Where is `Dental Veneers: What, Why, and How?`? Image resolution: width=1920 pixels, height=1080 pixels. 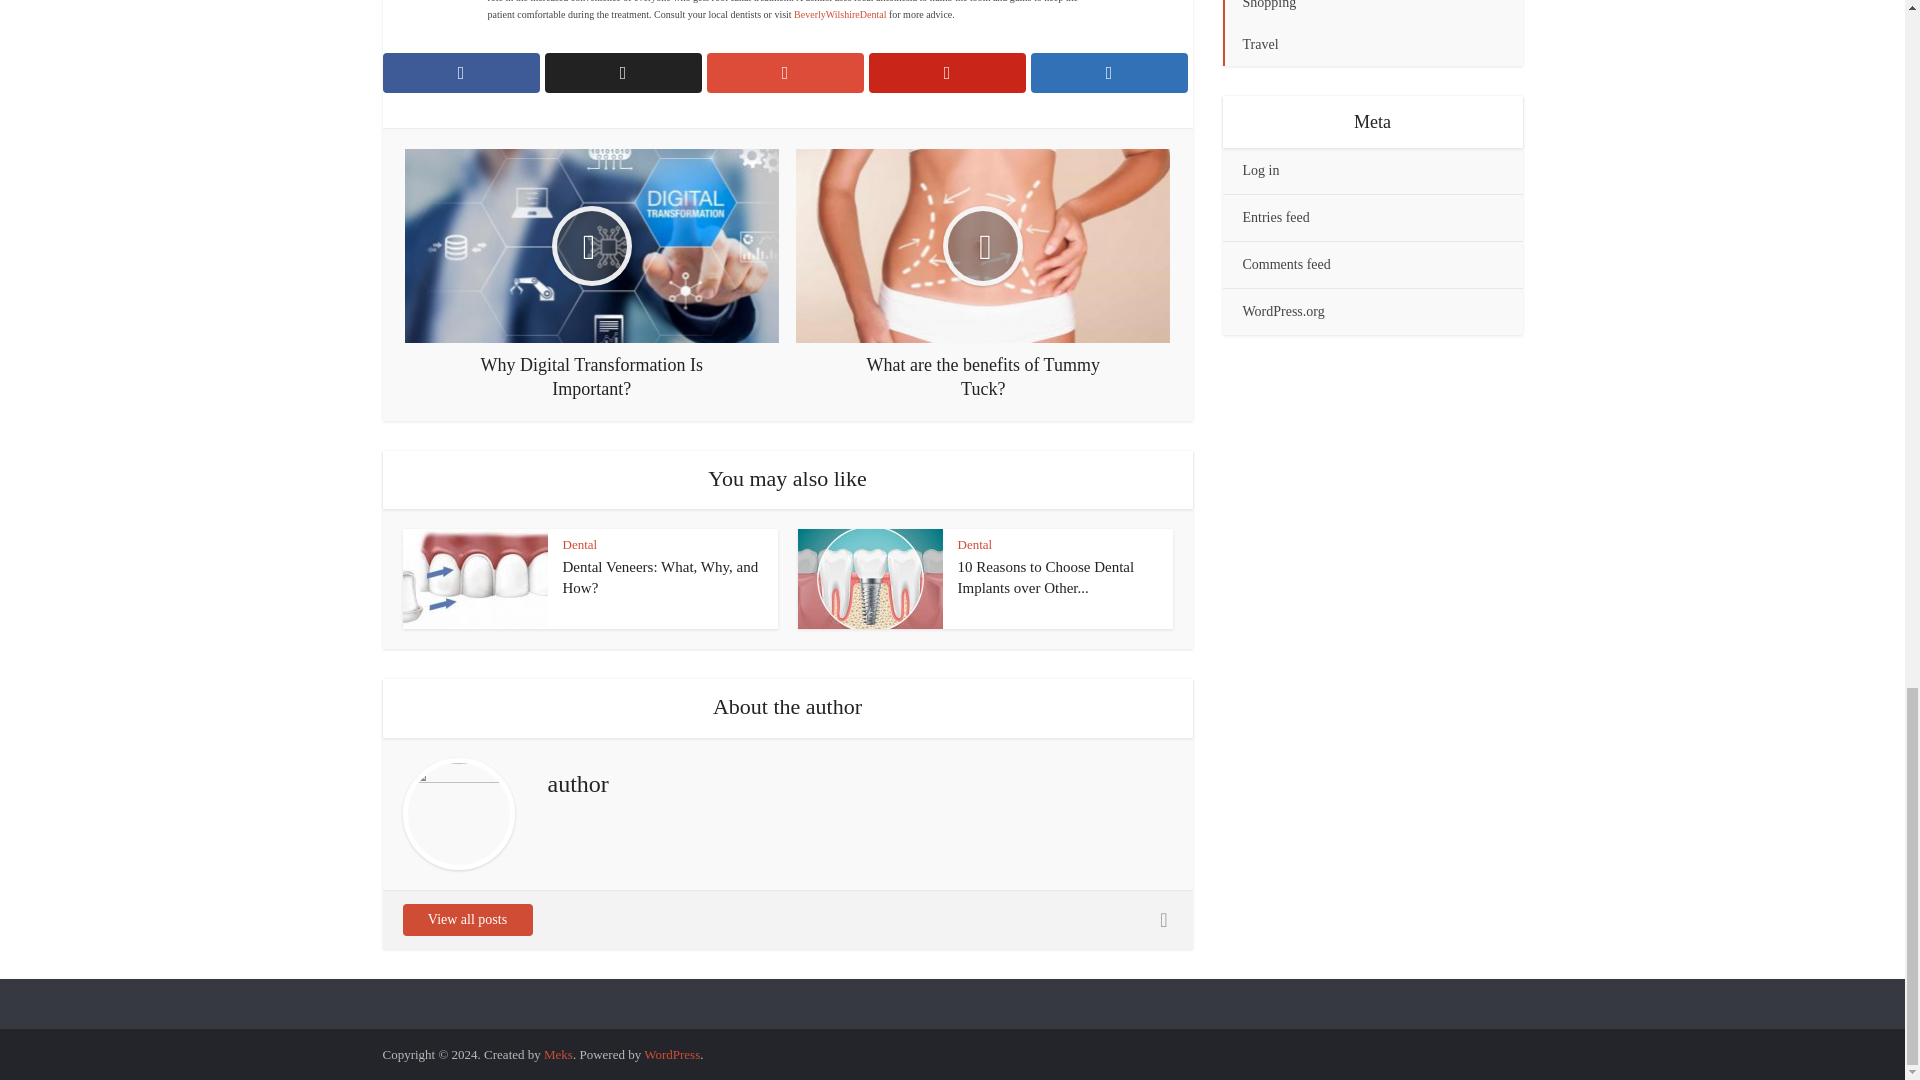 Dental Veneers: What, Why, and How? is located at coordinates (660, 577).